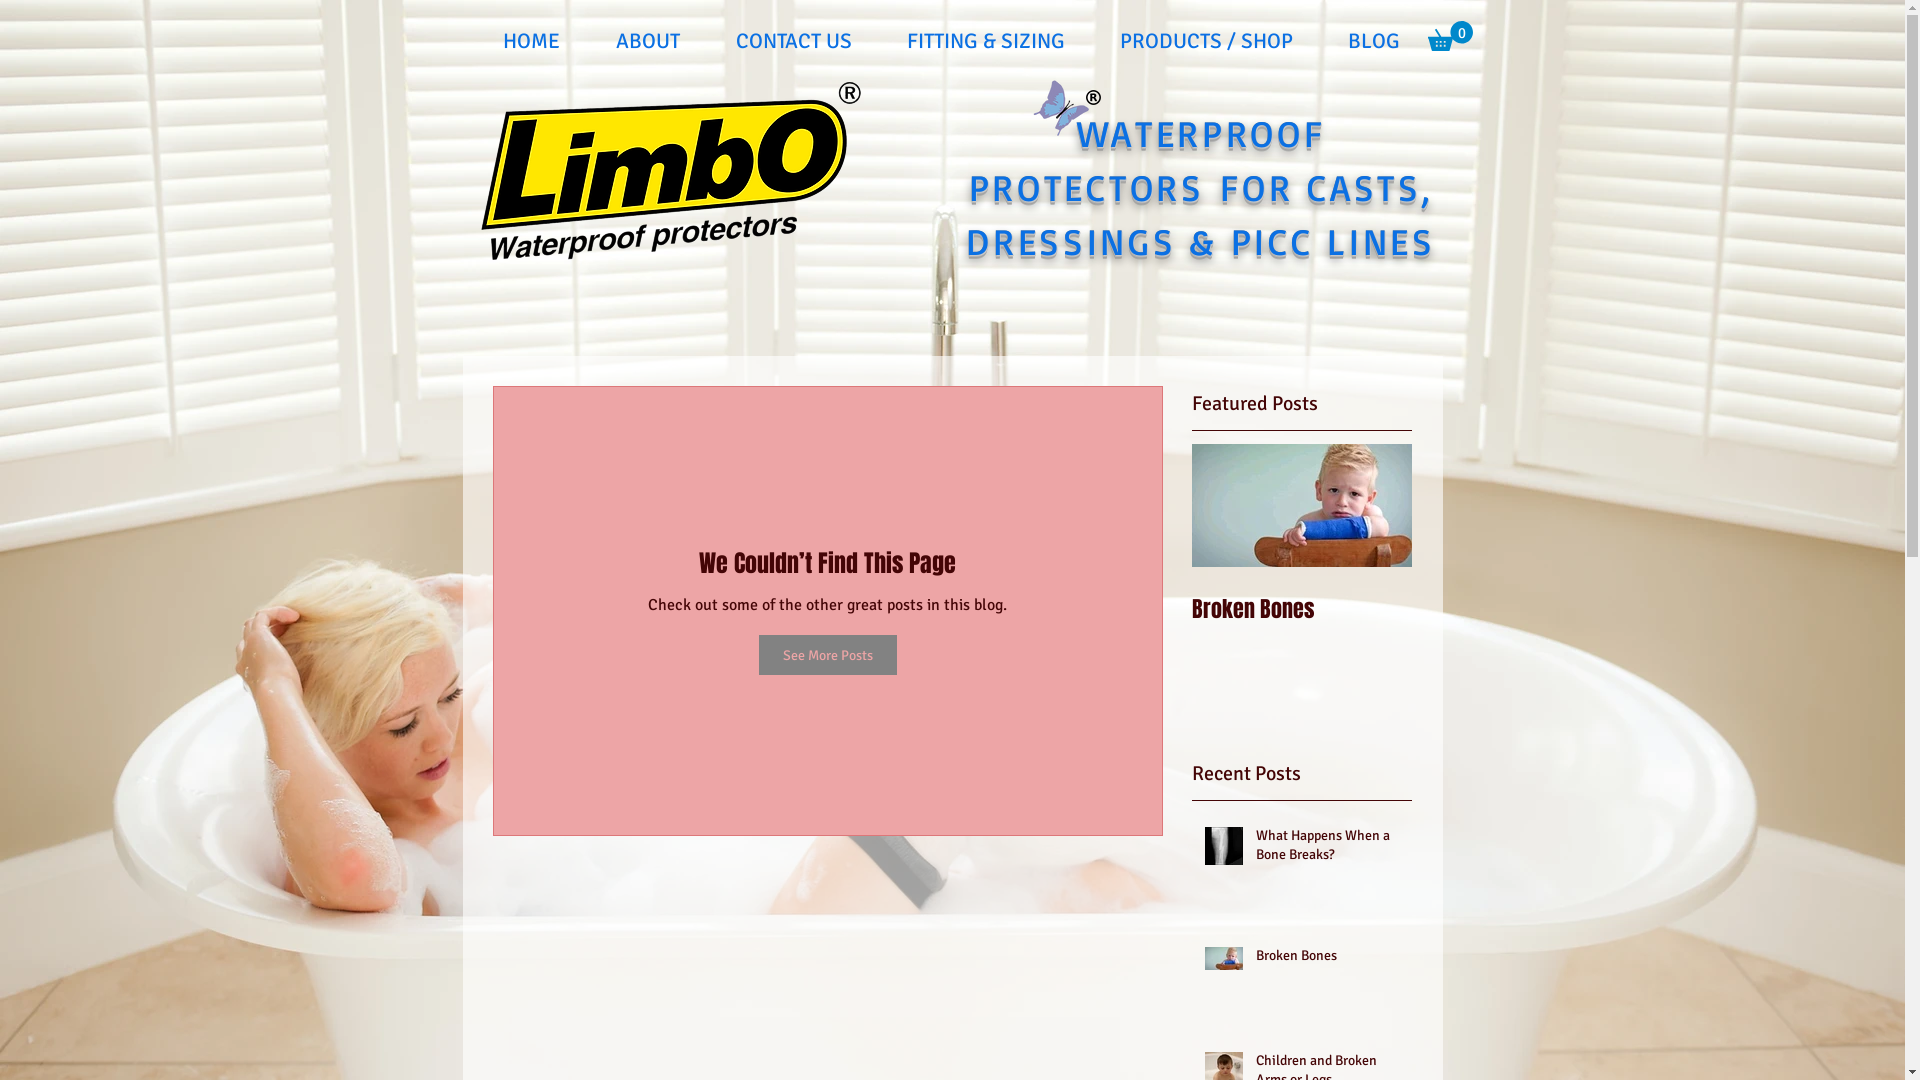  What do you see at coordinates (827, 654) in the screenshot?
I see `See More Posts` at bounding box center [827, 654].